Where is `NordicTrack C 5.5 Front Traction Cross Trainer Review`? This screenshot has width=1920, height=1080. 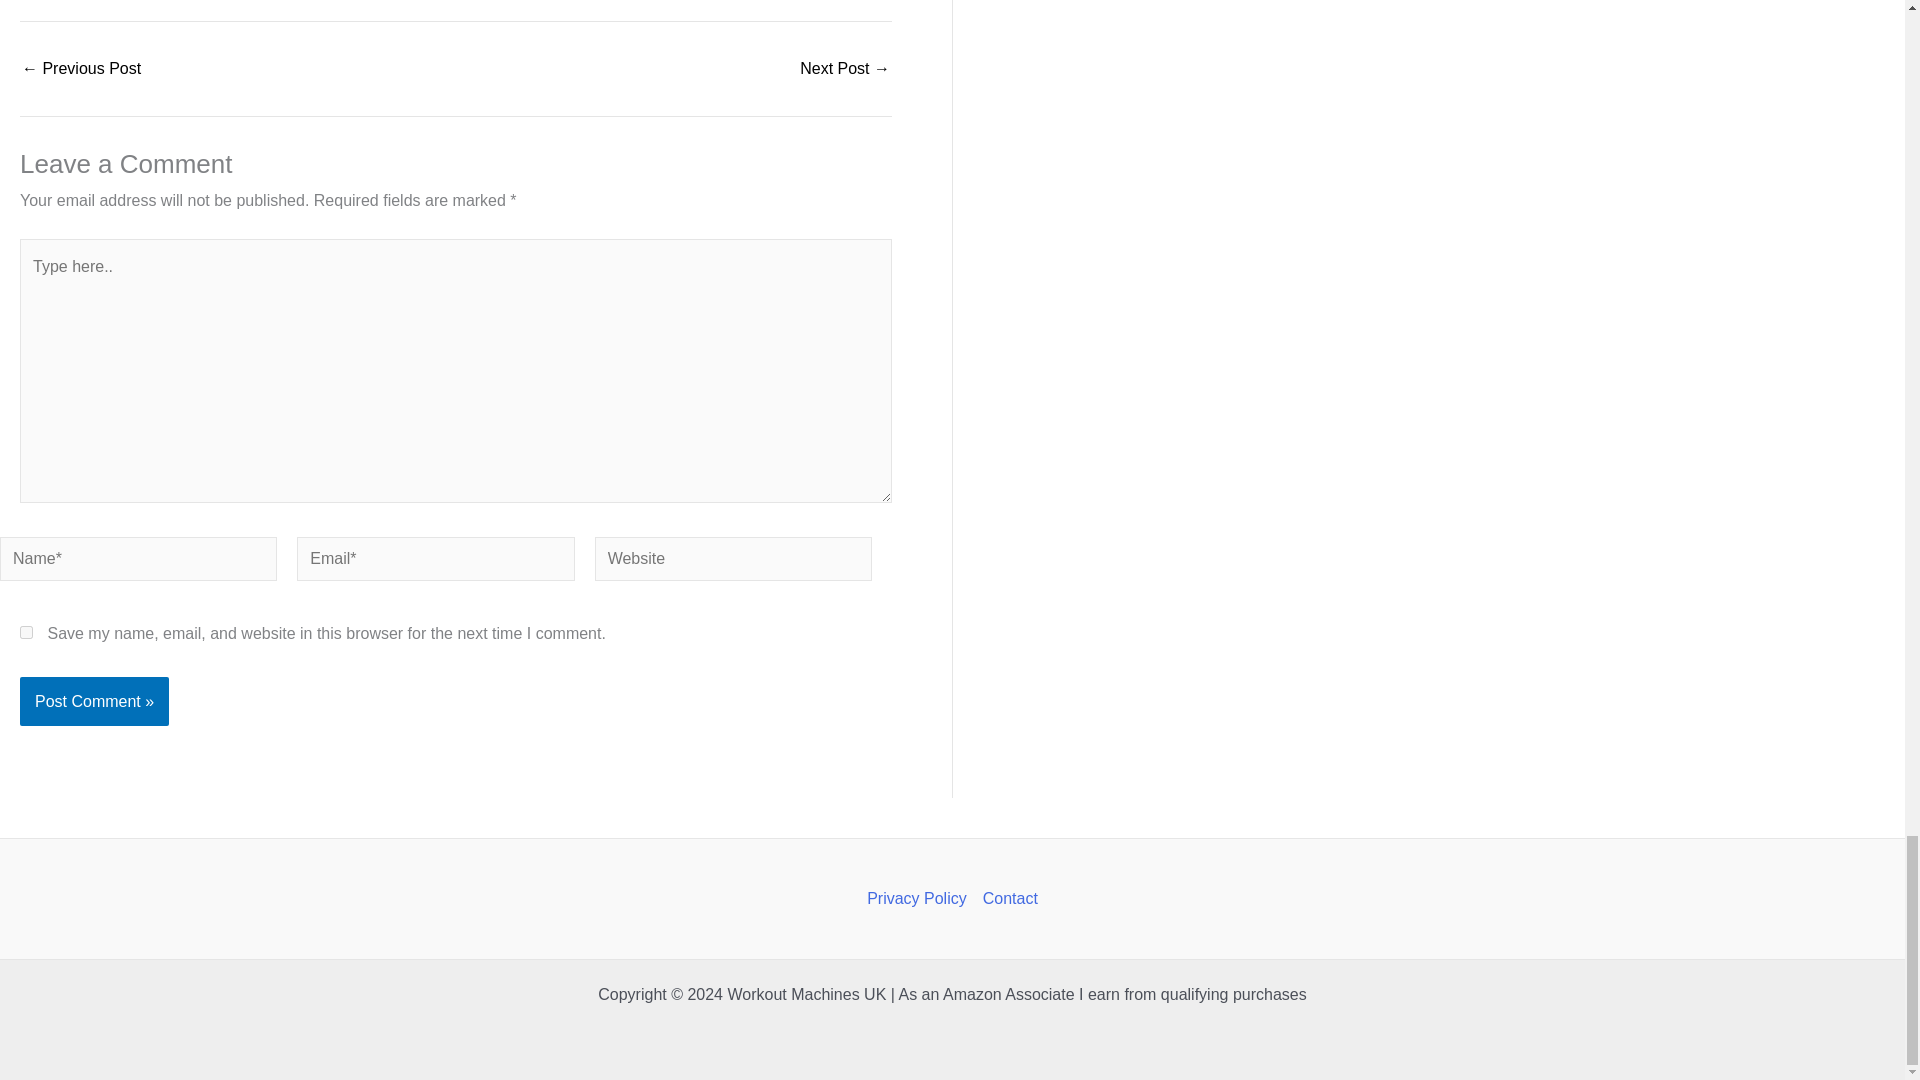 NordicTrack C 5.5 Front Traction Cross Trainer Review is located at coordinates (80, 68).